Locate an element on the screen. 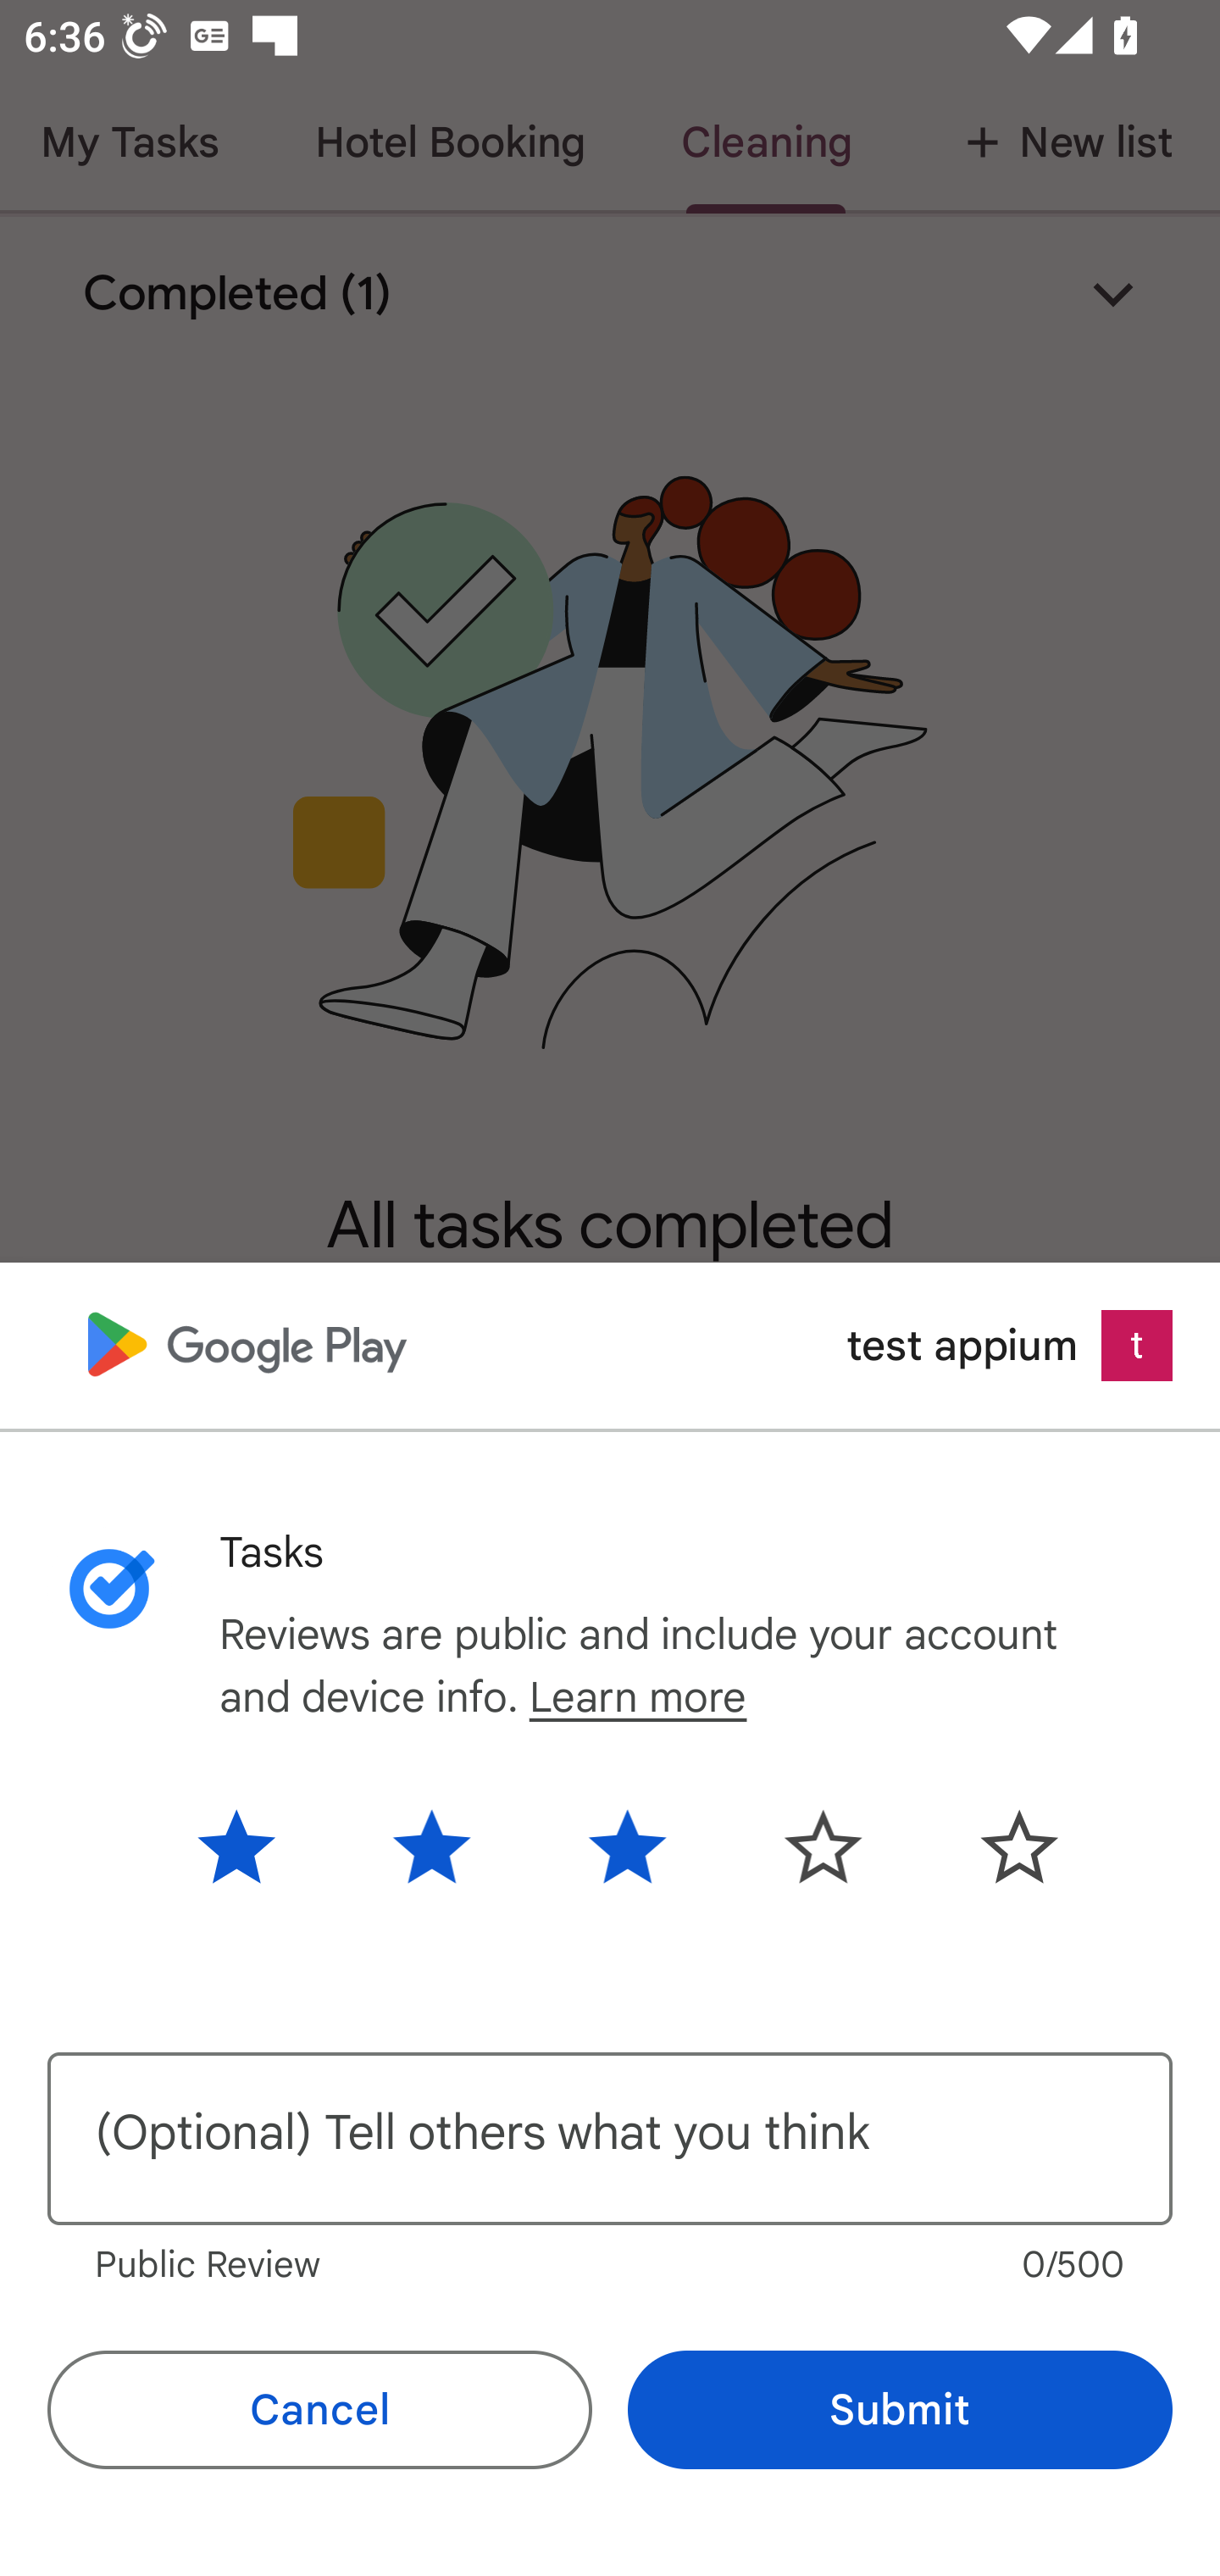 The image size is (1220, 2576). (Optional) Tell others what you think is located at coordinates (610, 2139).